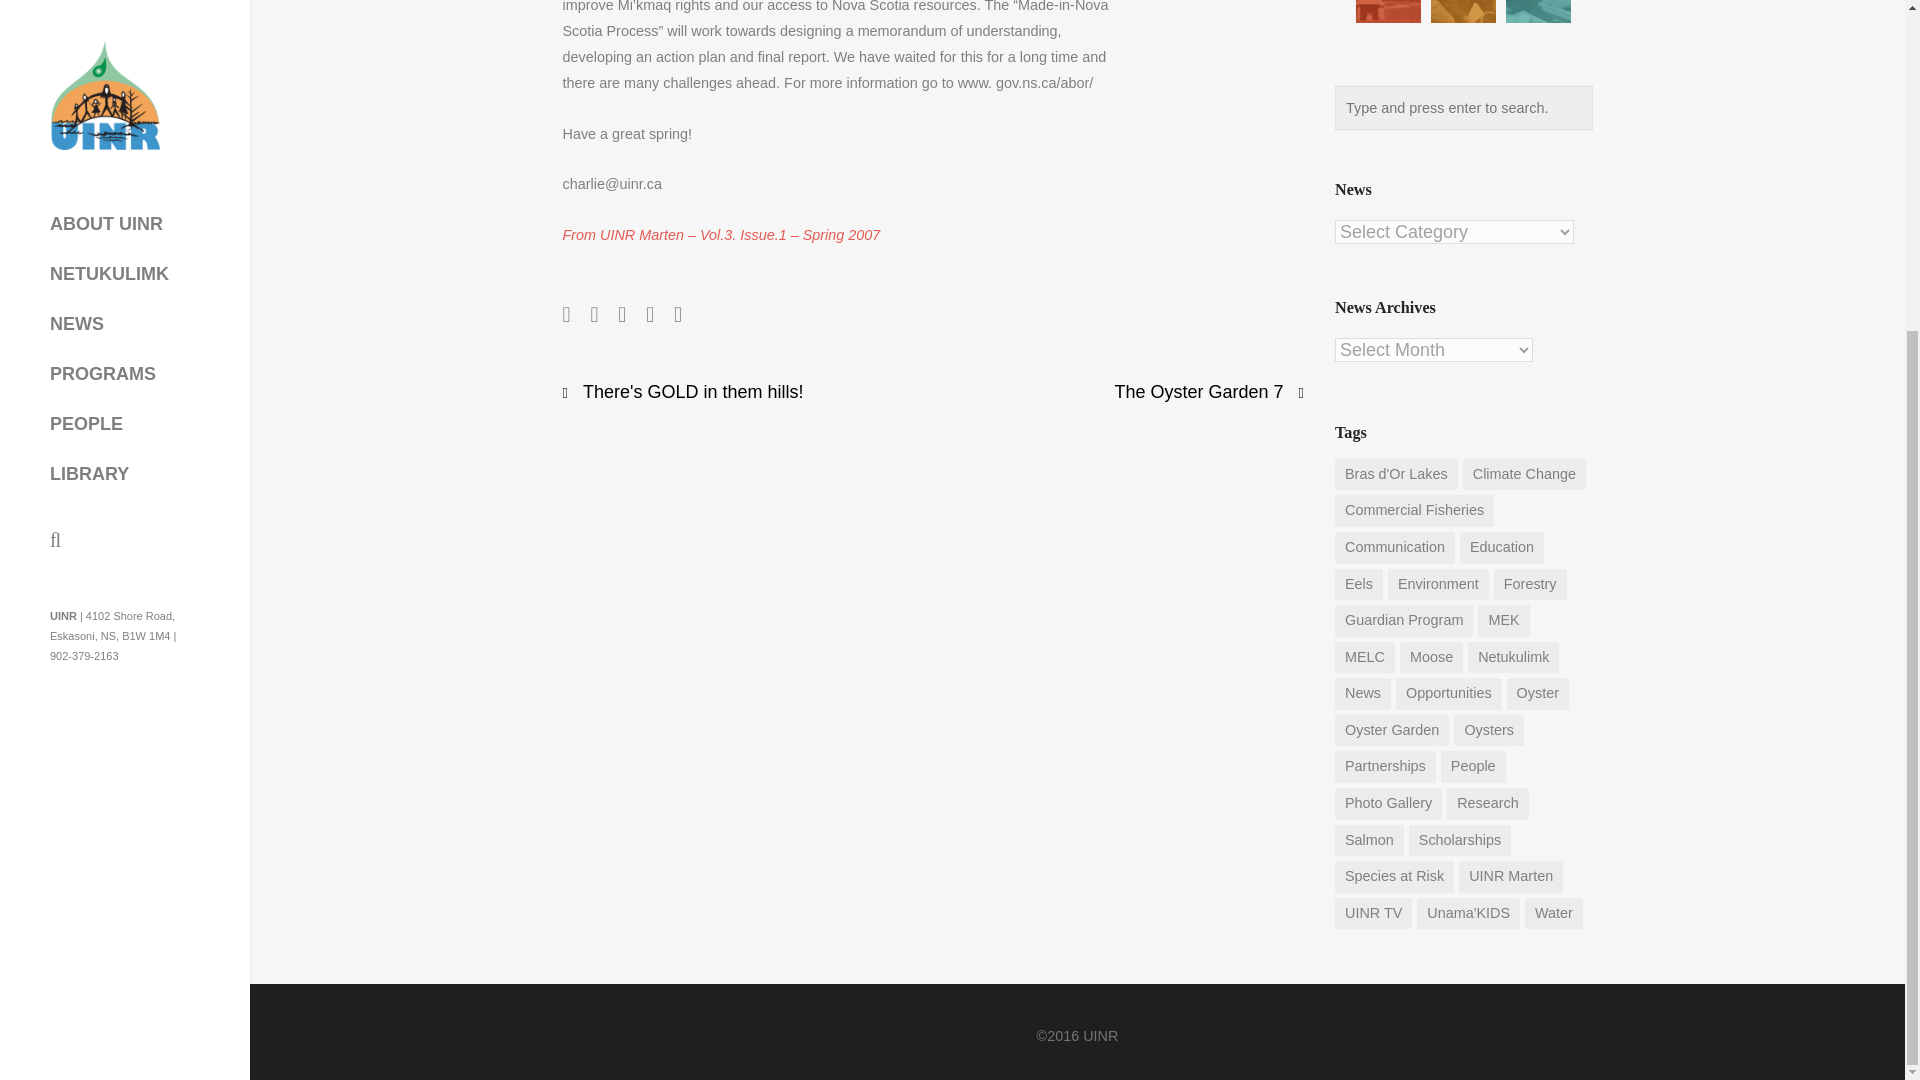 The height and width of the screenshot is (1080, 1920). Describe the element at coordinates (1538, 11) in the screenshot. I see `Research` at that location.